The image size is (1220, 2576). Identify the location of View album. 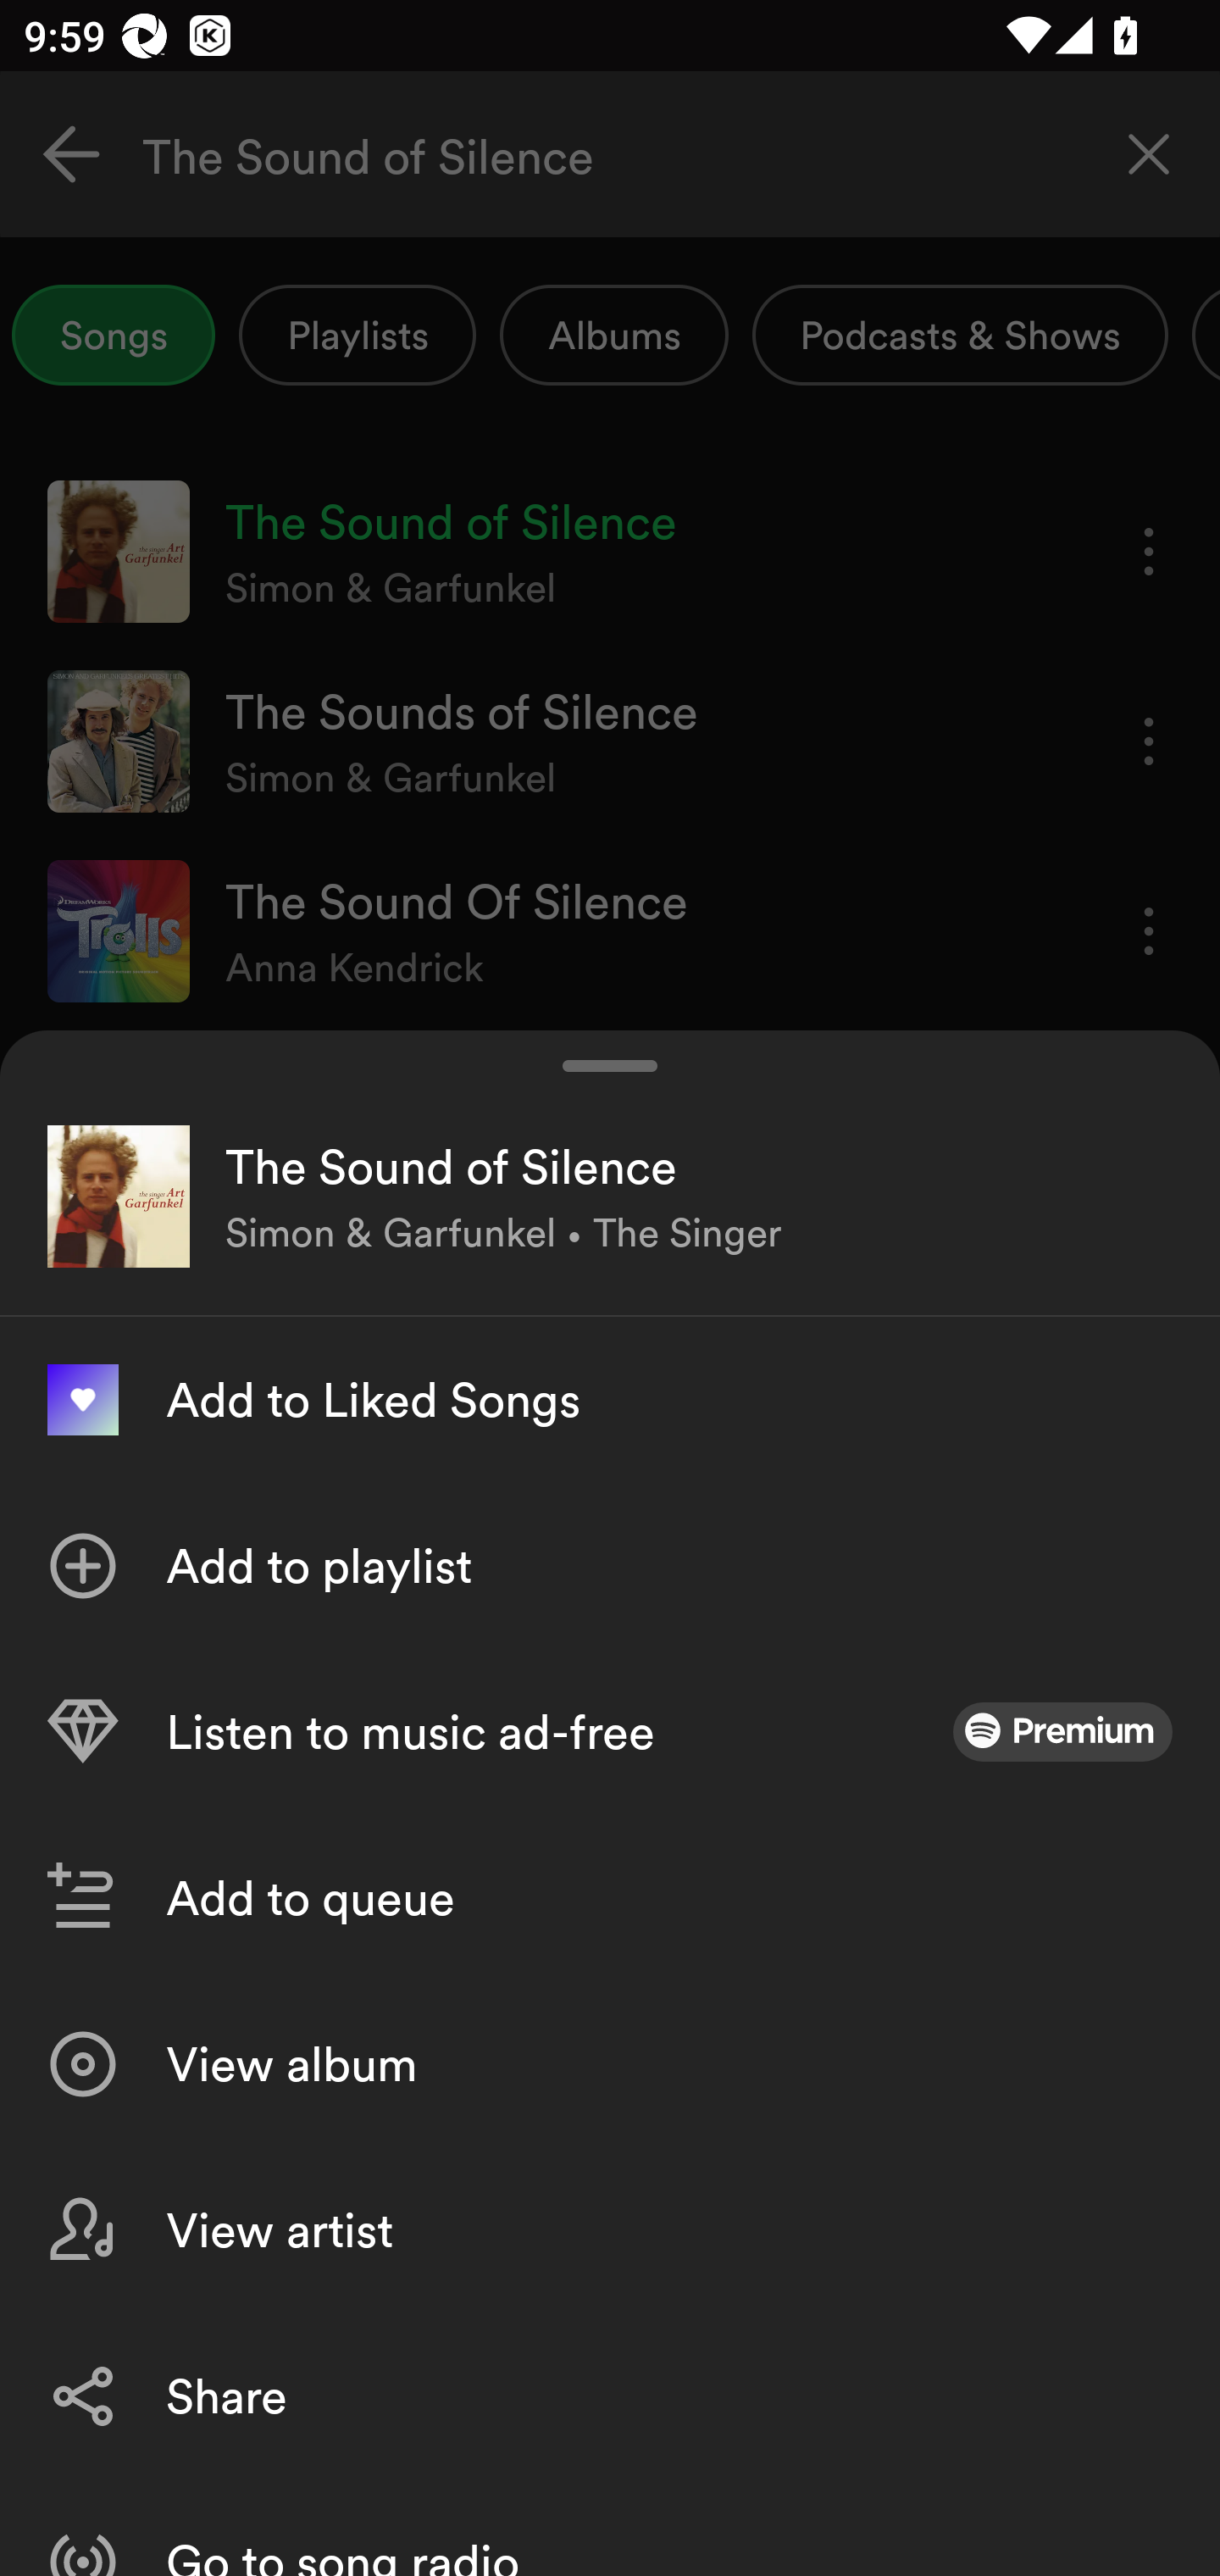
(610, 2064).